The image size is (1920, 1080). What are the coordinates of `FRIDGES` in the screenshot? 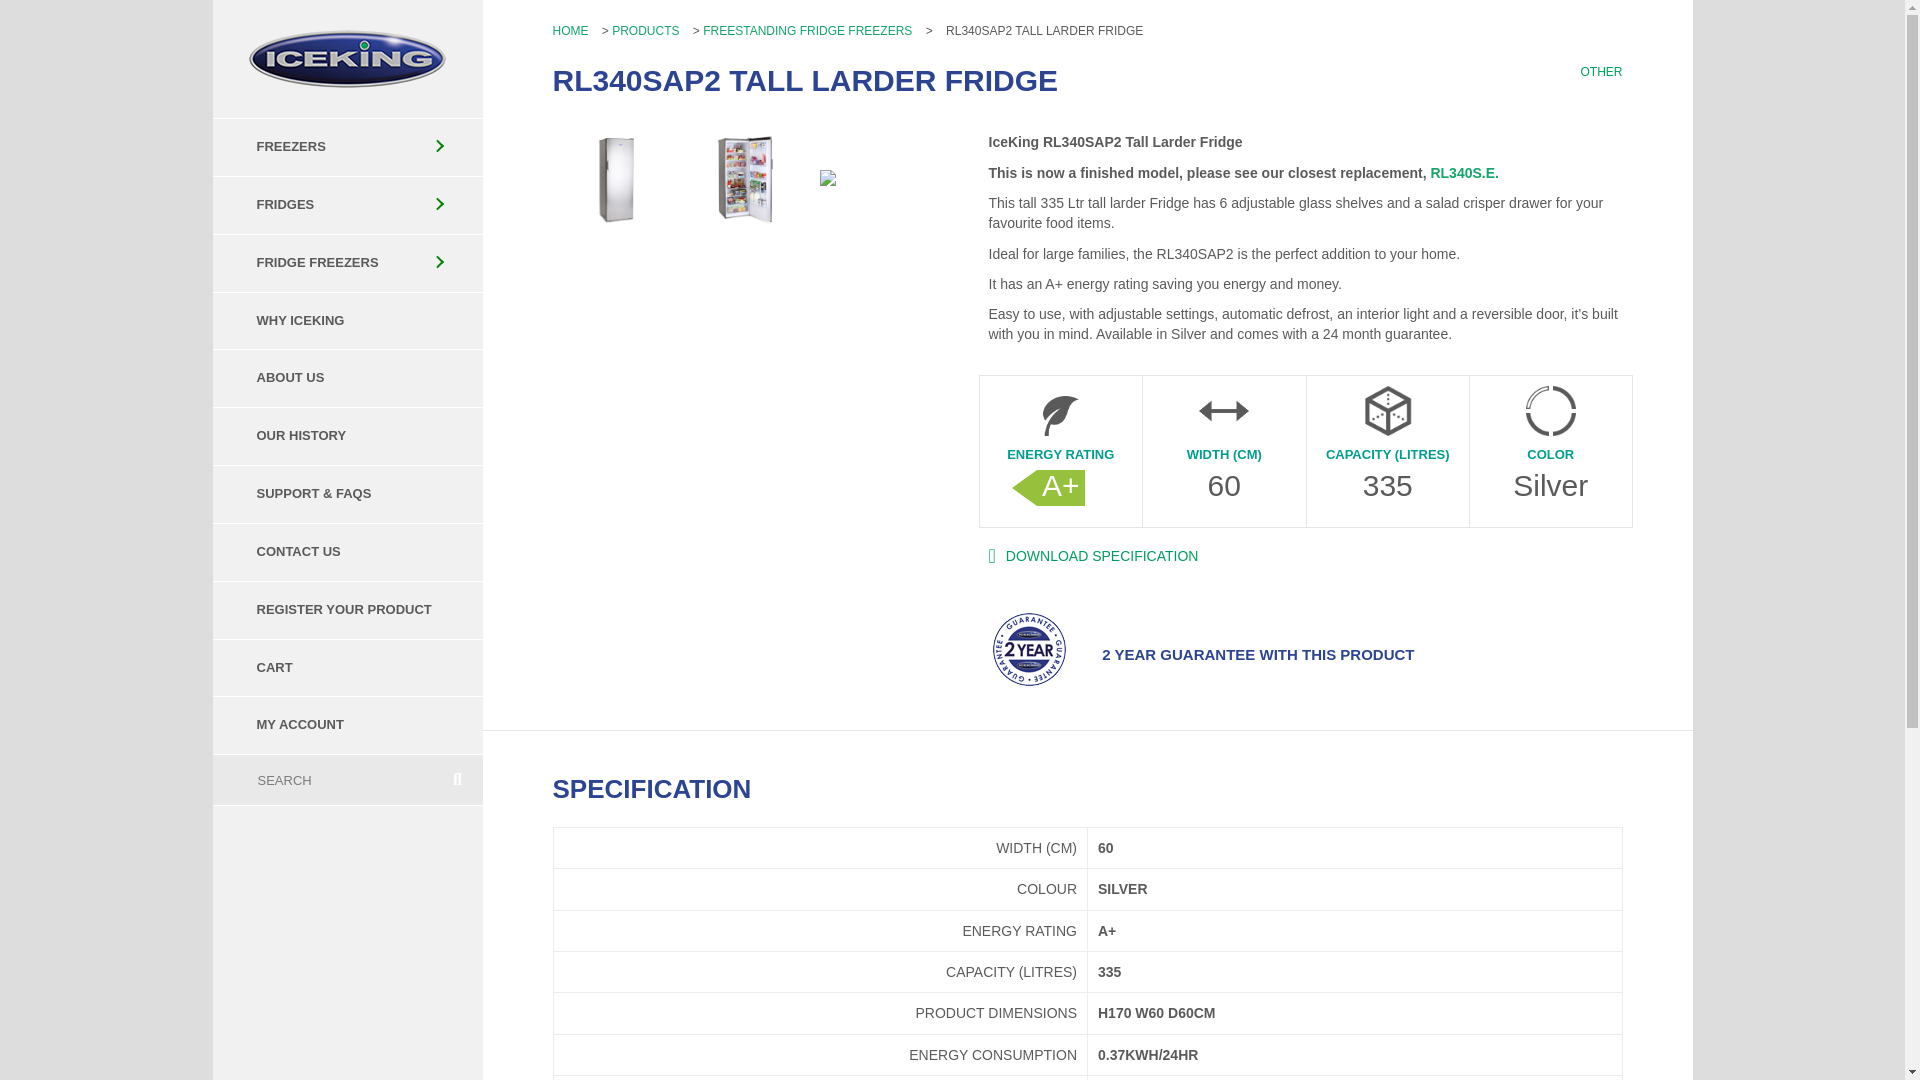 It's located at (346, 205).